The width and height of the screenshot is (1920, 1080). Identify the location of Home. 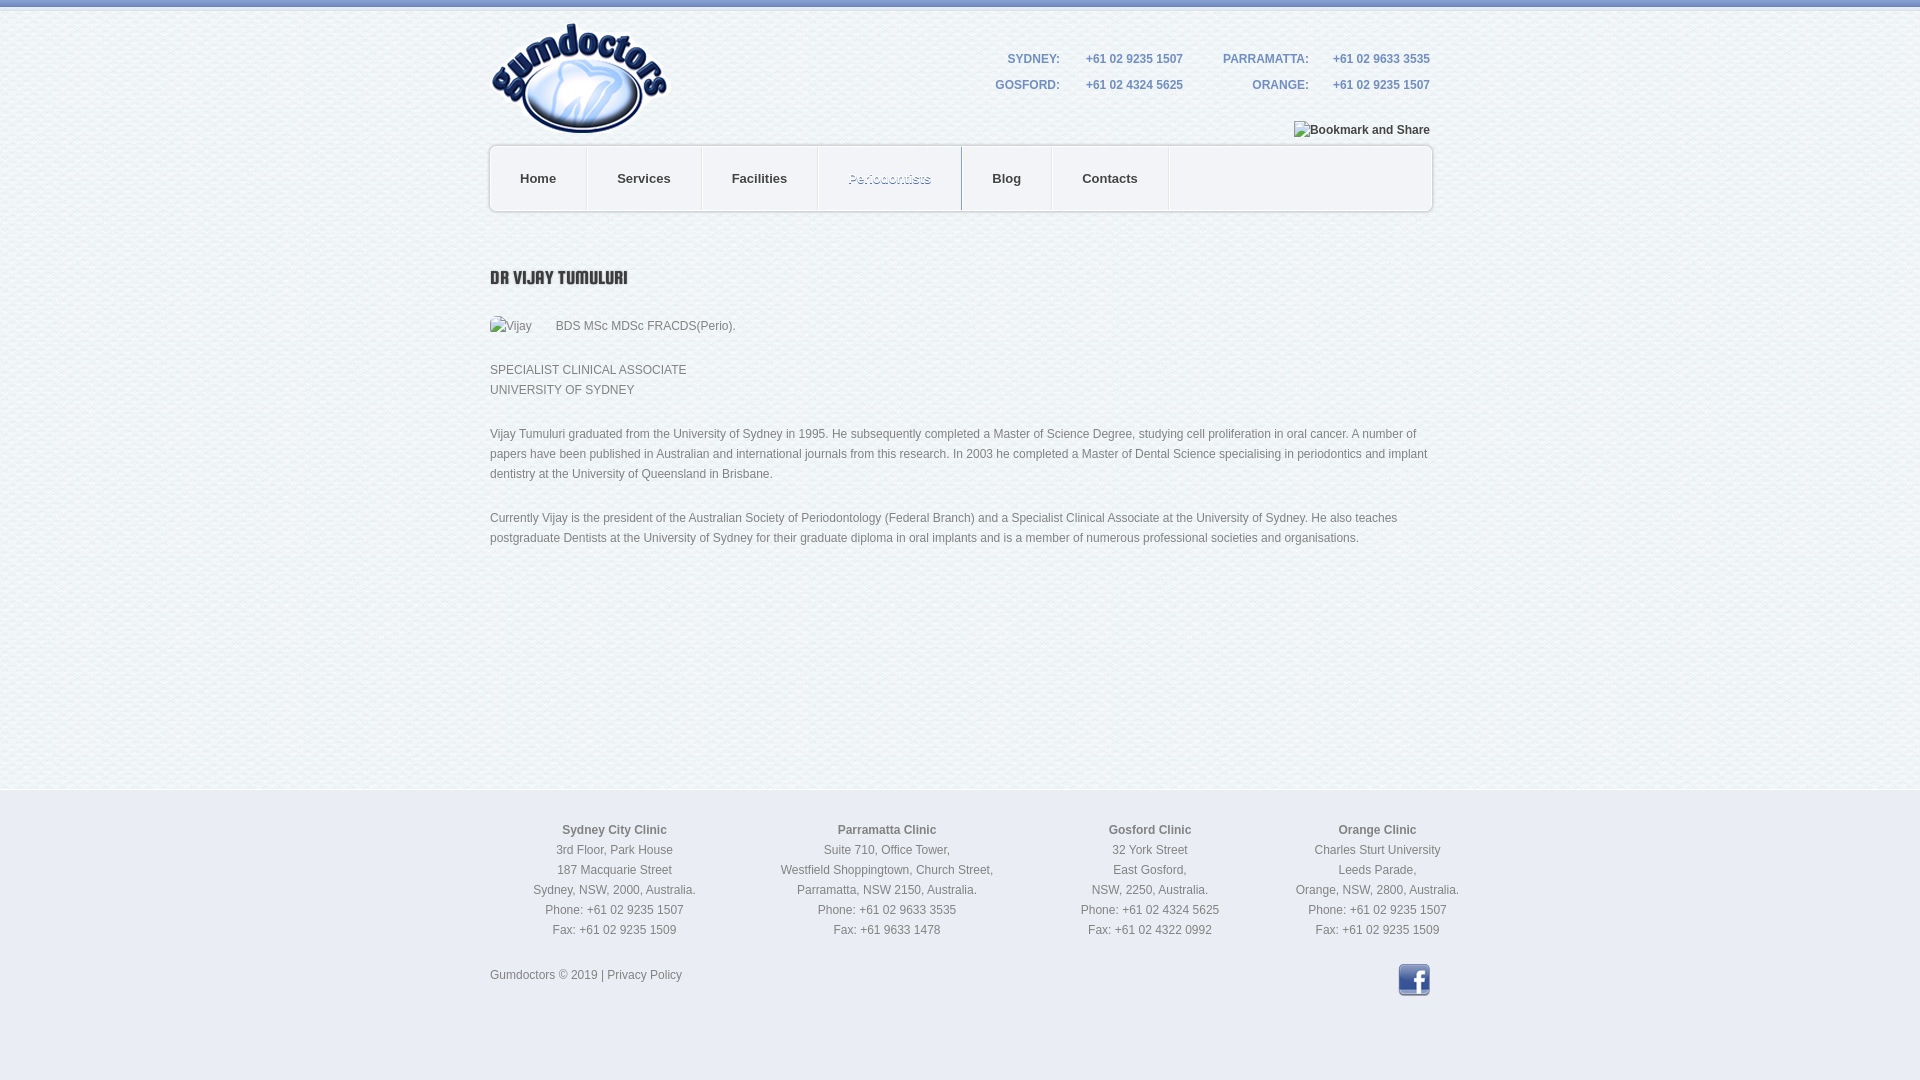
(539, 178).